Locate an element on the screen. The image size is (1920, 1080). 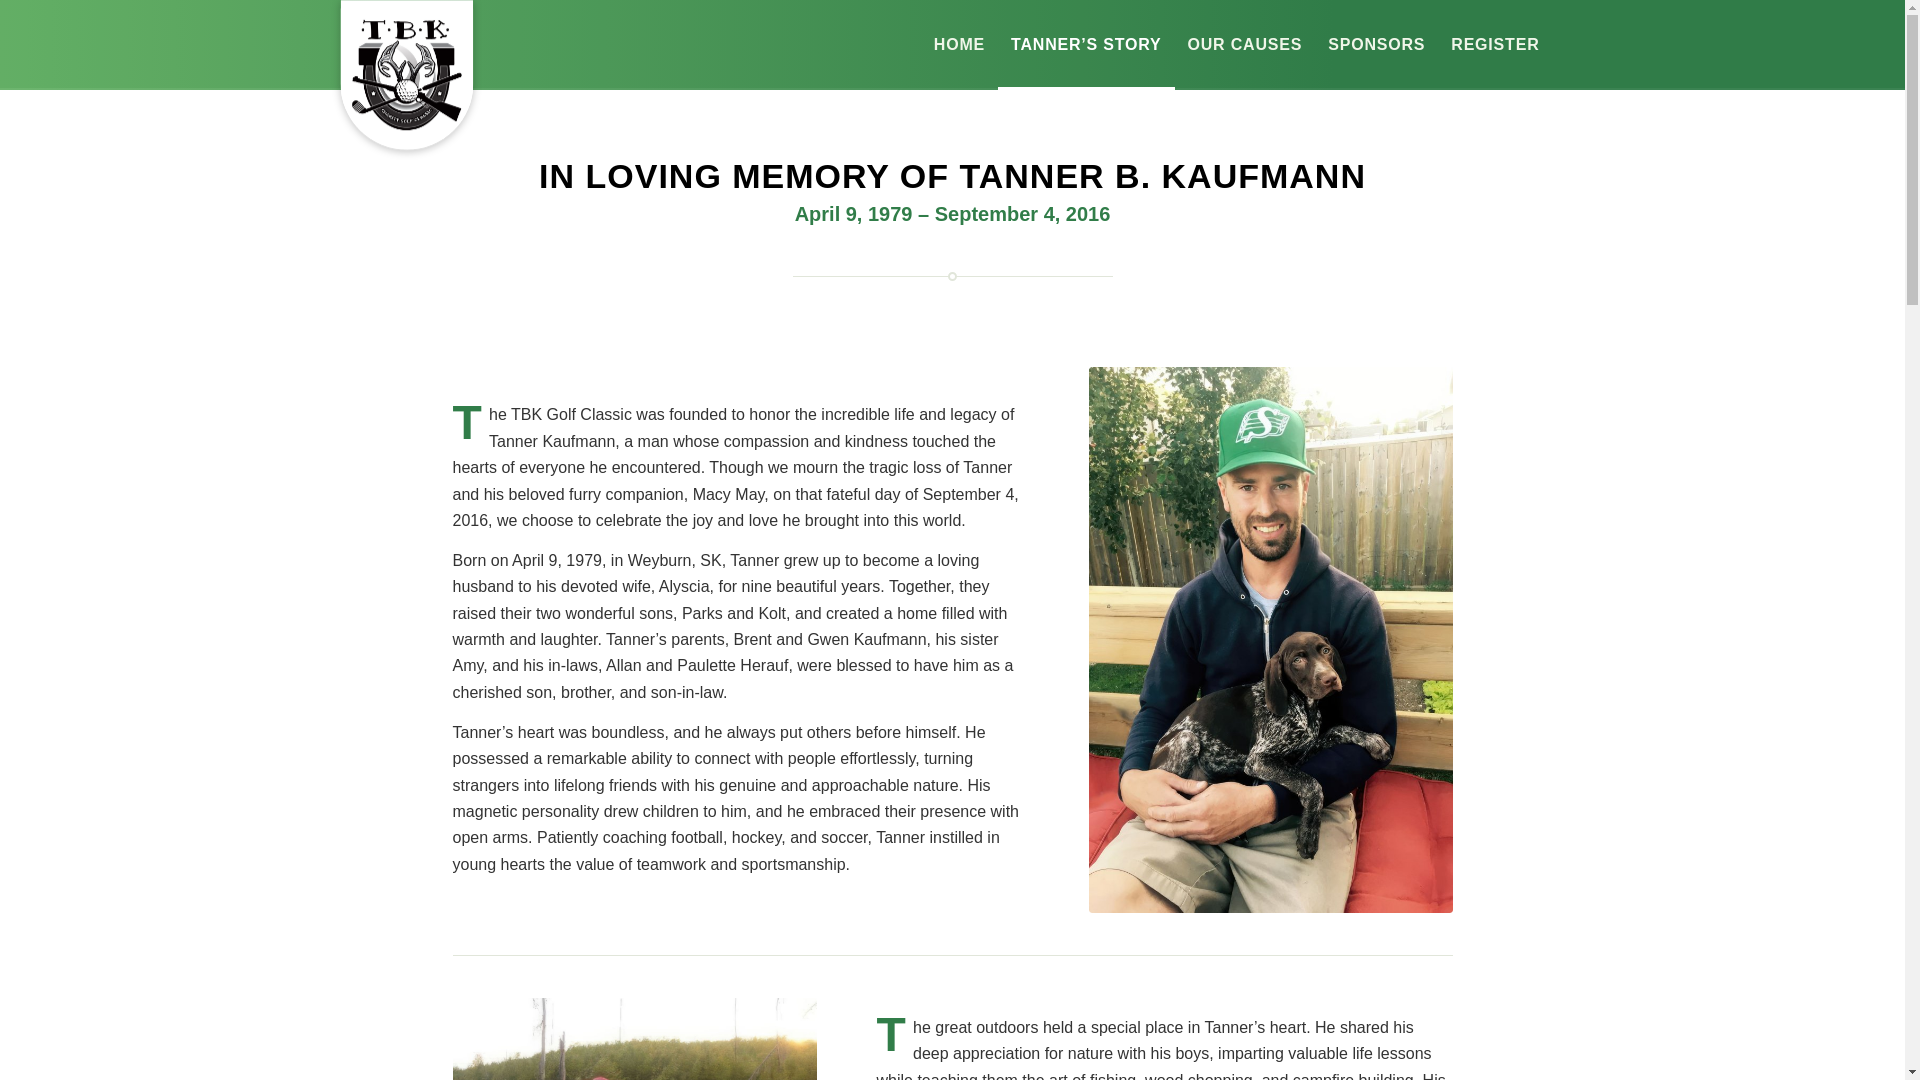
Tanner Fishing gigapixel is located at coordinates (634, 1038).